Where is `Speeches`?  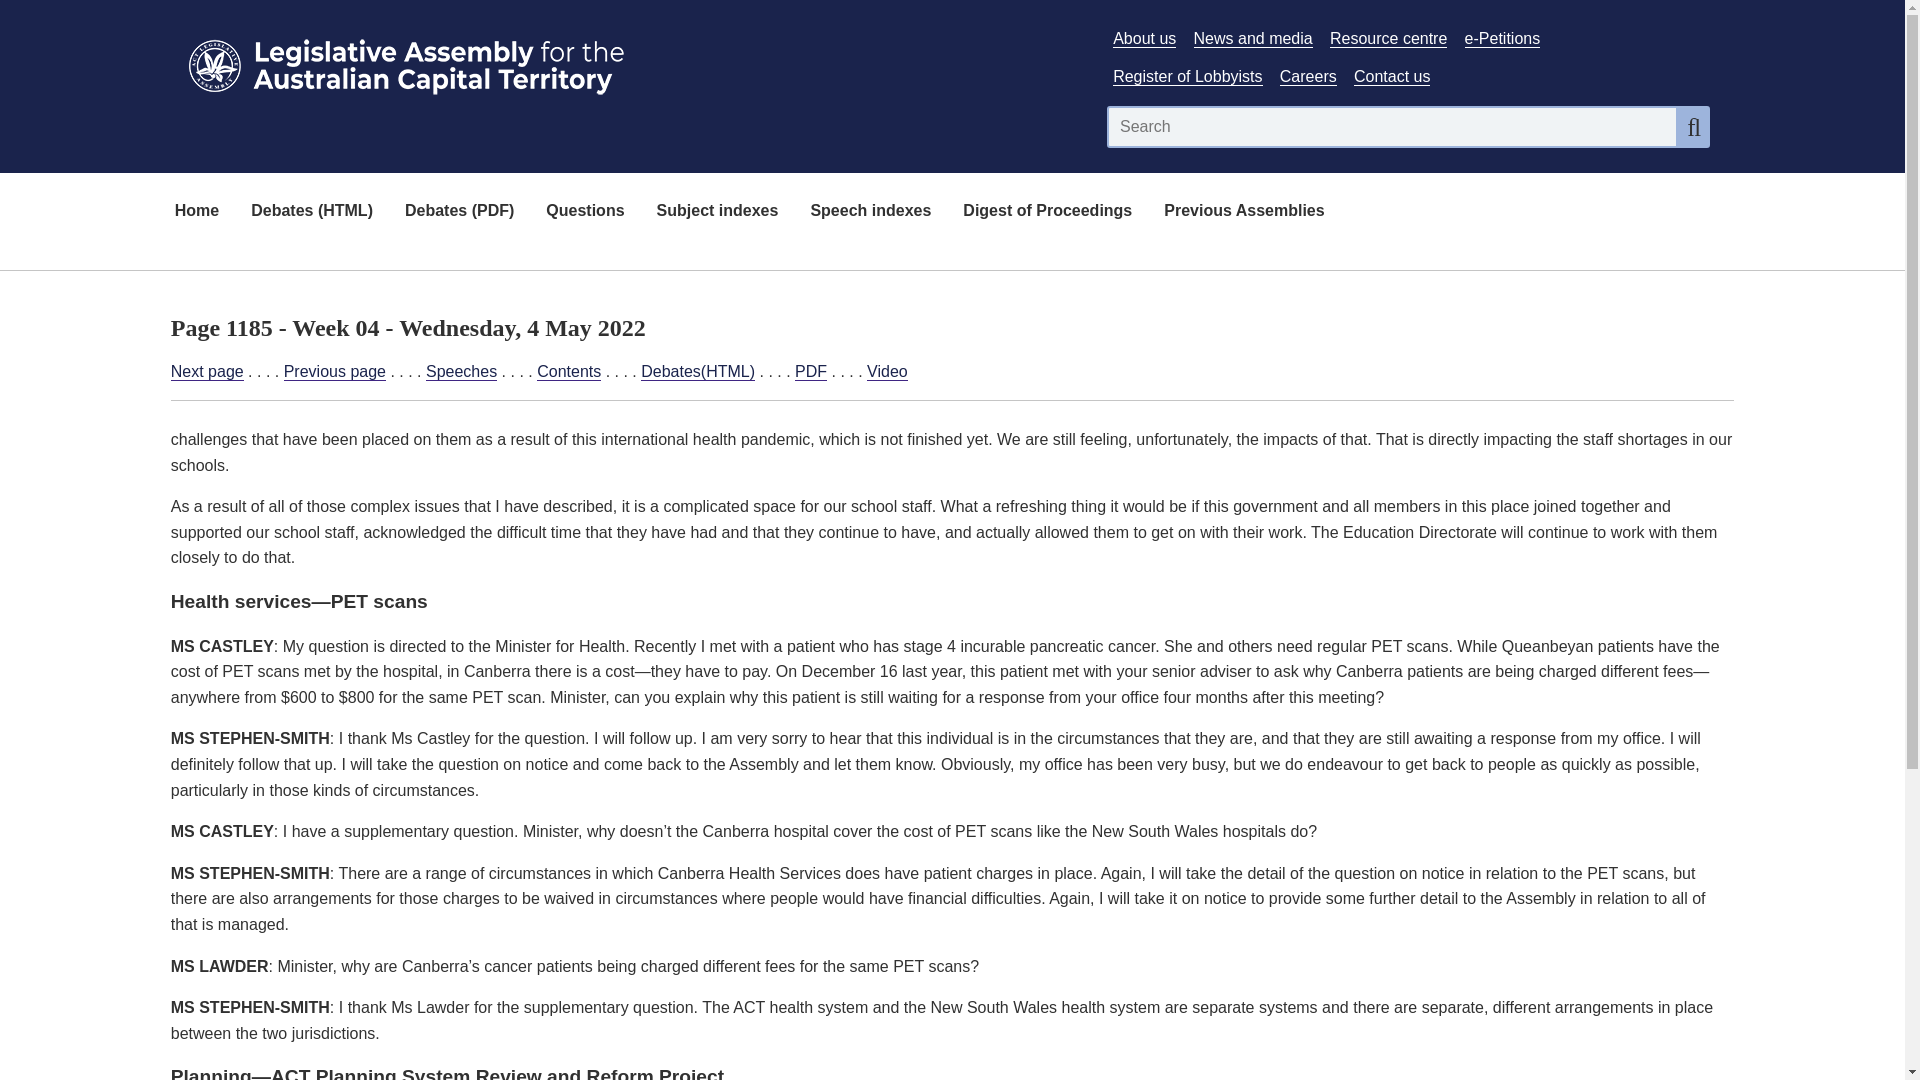
Speeches is located at coordinates (462, 372).